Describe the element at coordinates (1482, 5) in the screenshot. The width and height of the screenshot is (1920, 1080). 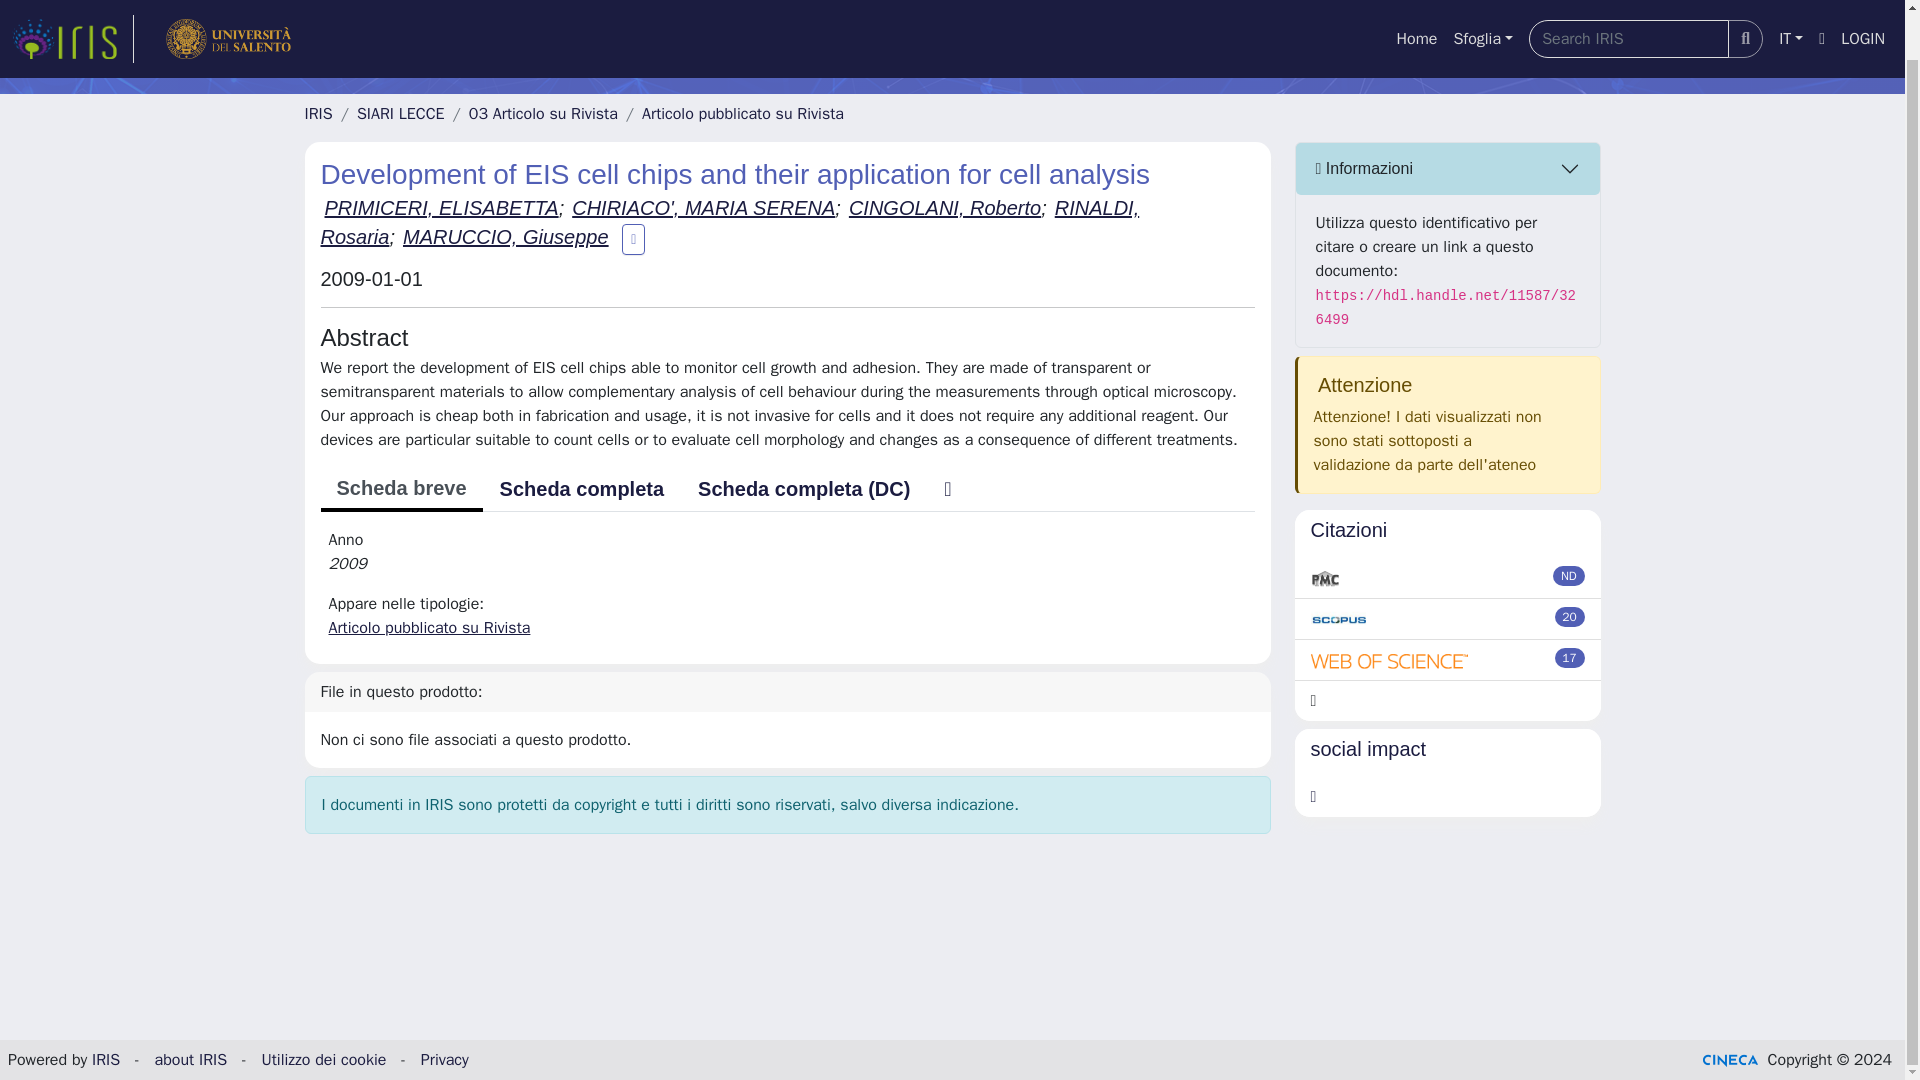
I see `Sfoglia` at that location.